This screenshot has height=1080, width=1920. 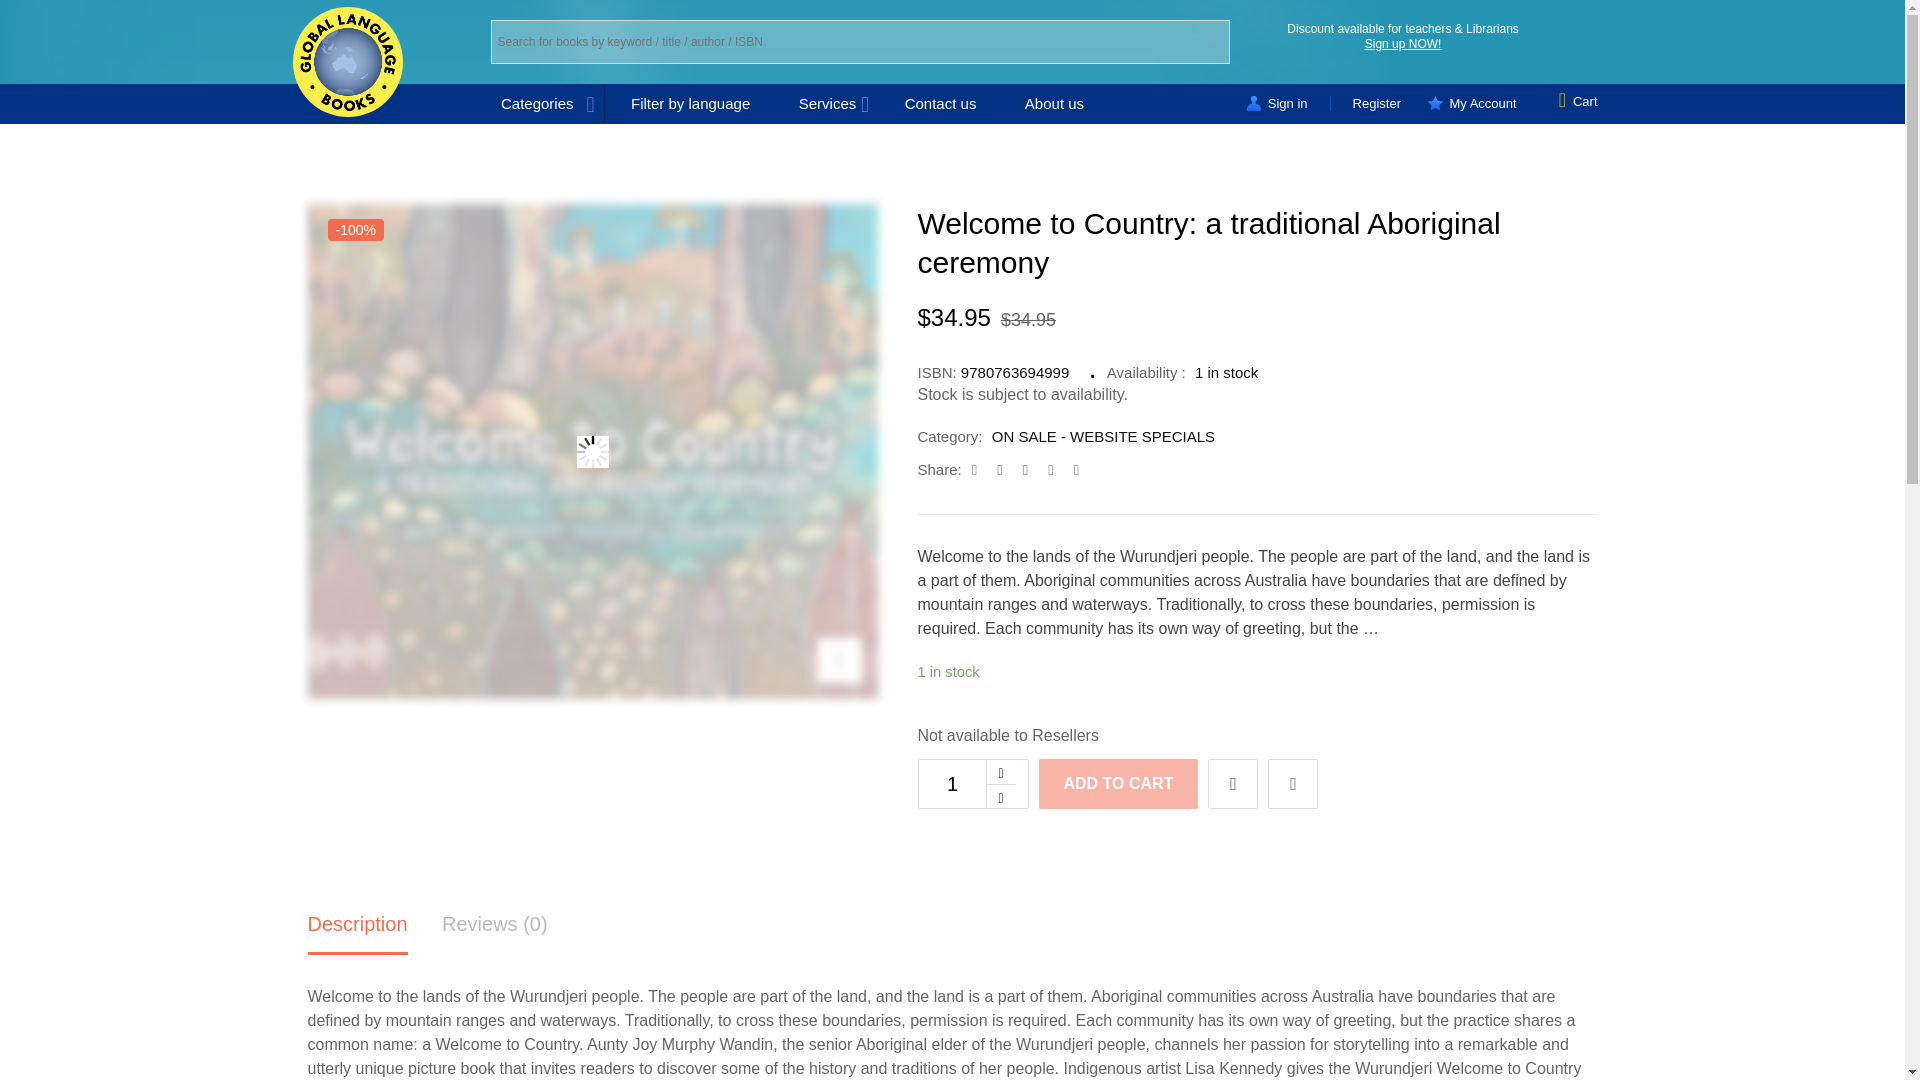 I want to click on Sign in, so click(x=1288, y=104).